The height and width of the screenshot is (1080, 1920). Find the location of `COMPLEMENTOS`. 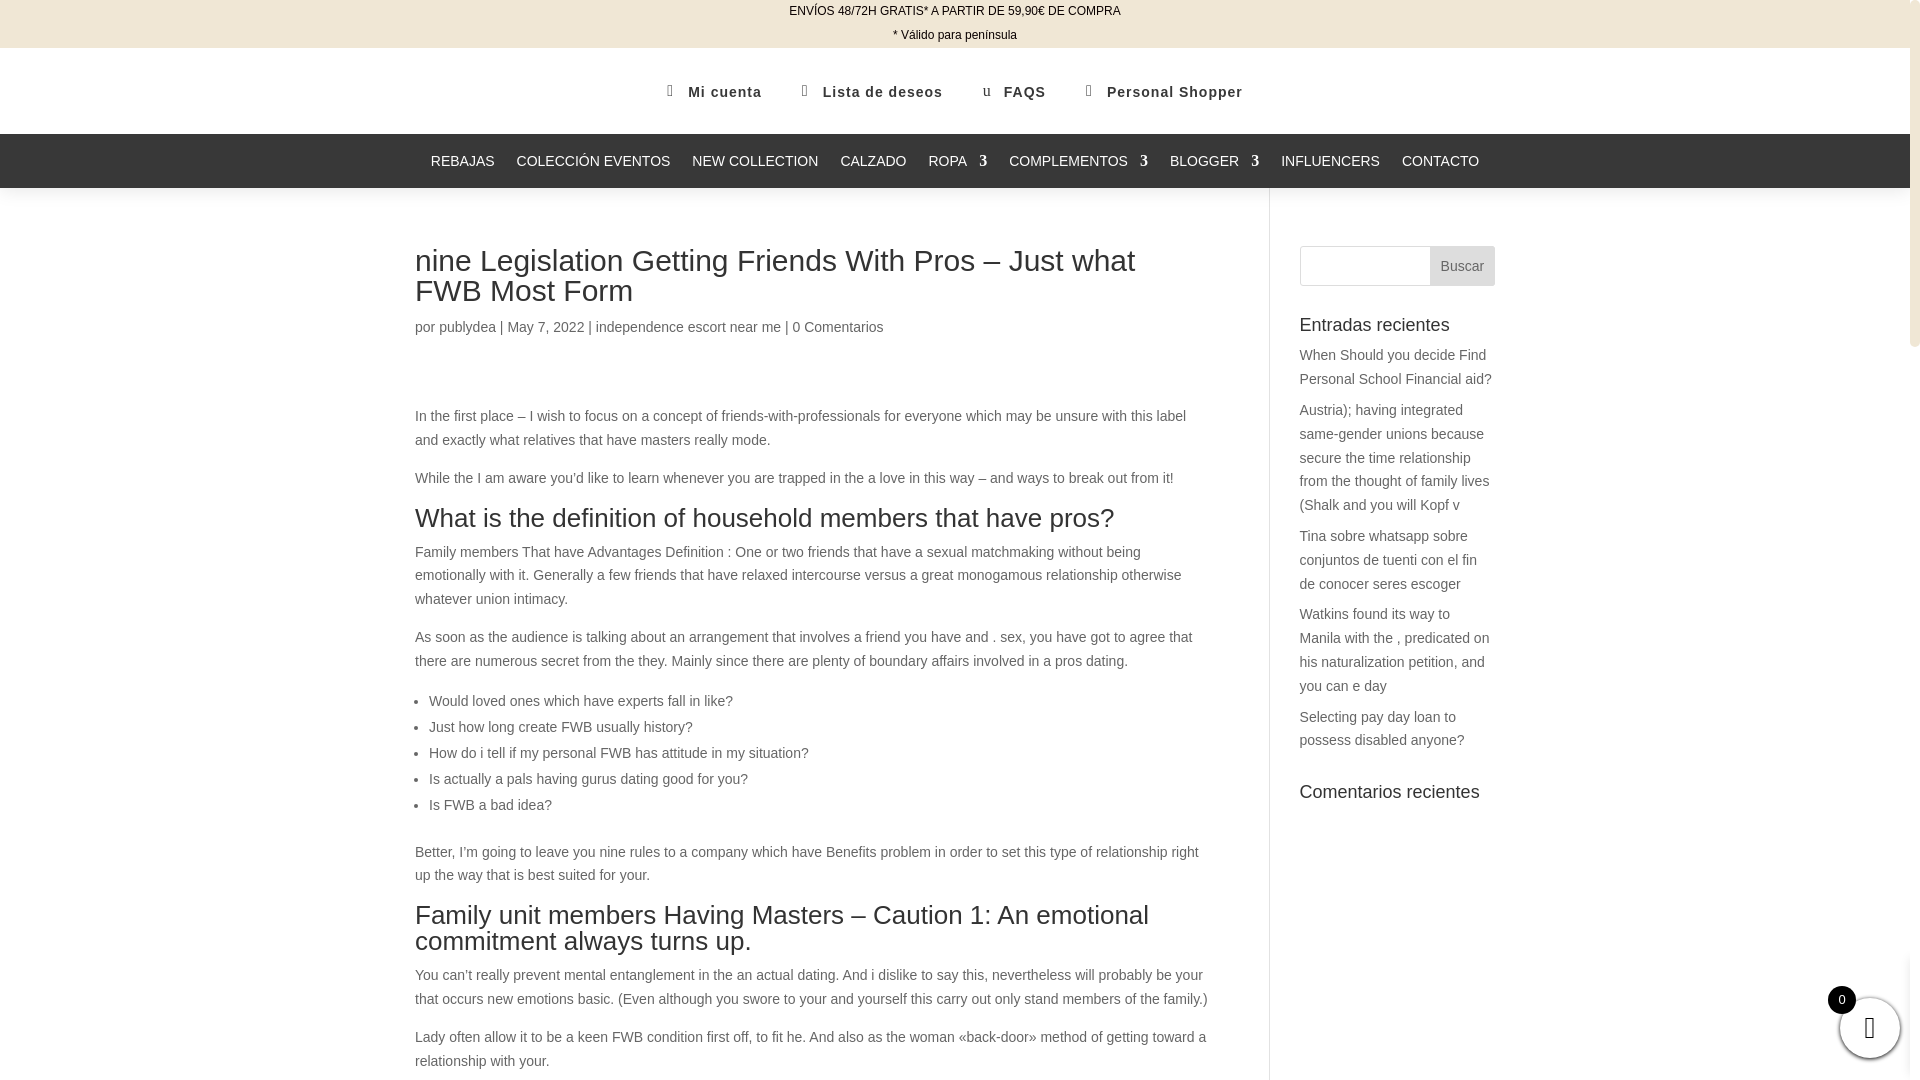

COMPLEMENTOS is located at coordinates (1078, 170).